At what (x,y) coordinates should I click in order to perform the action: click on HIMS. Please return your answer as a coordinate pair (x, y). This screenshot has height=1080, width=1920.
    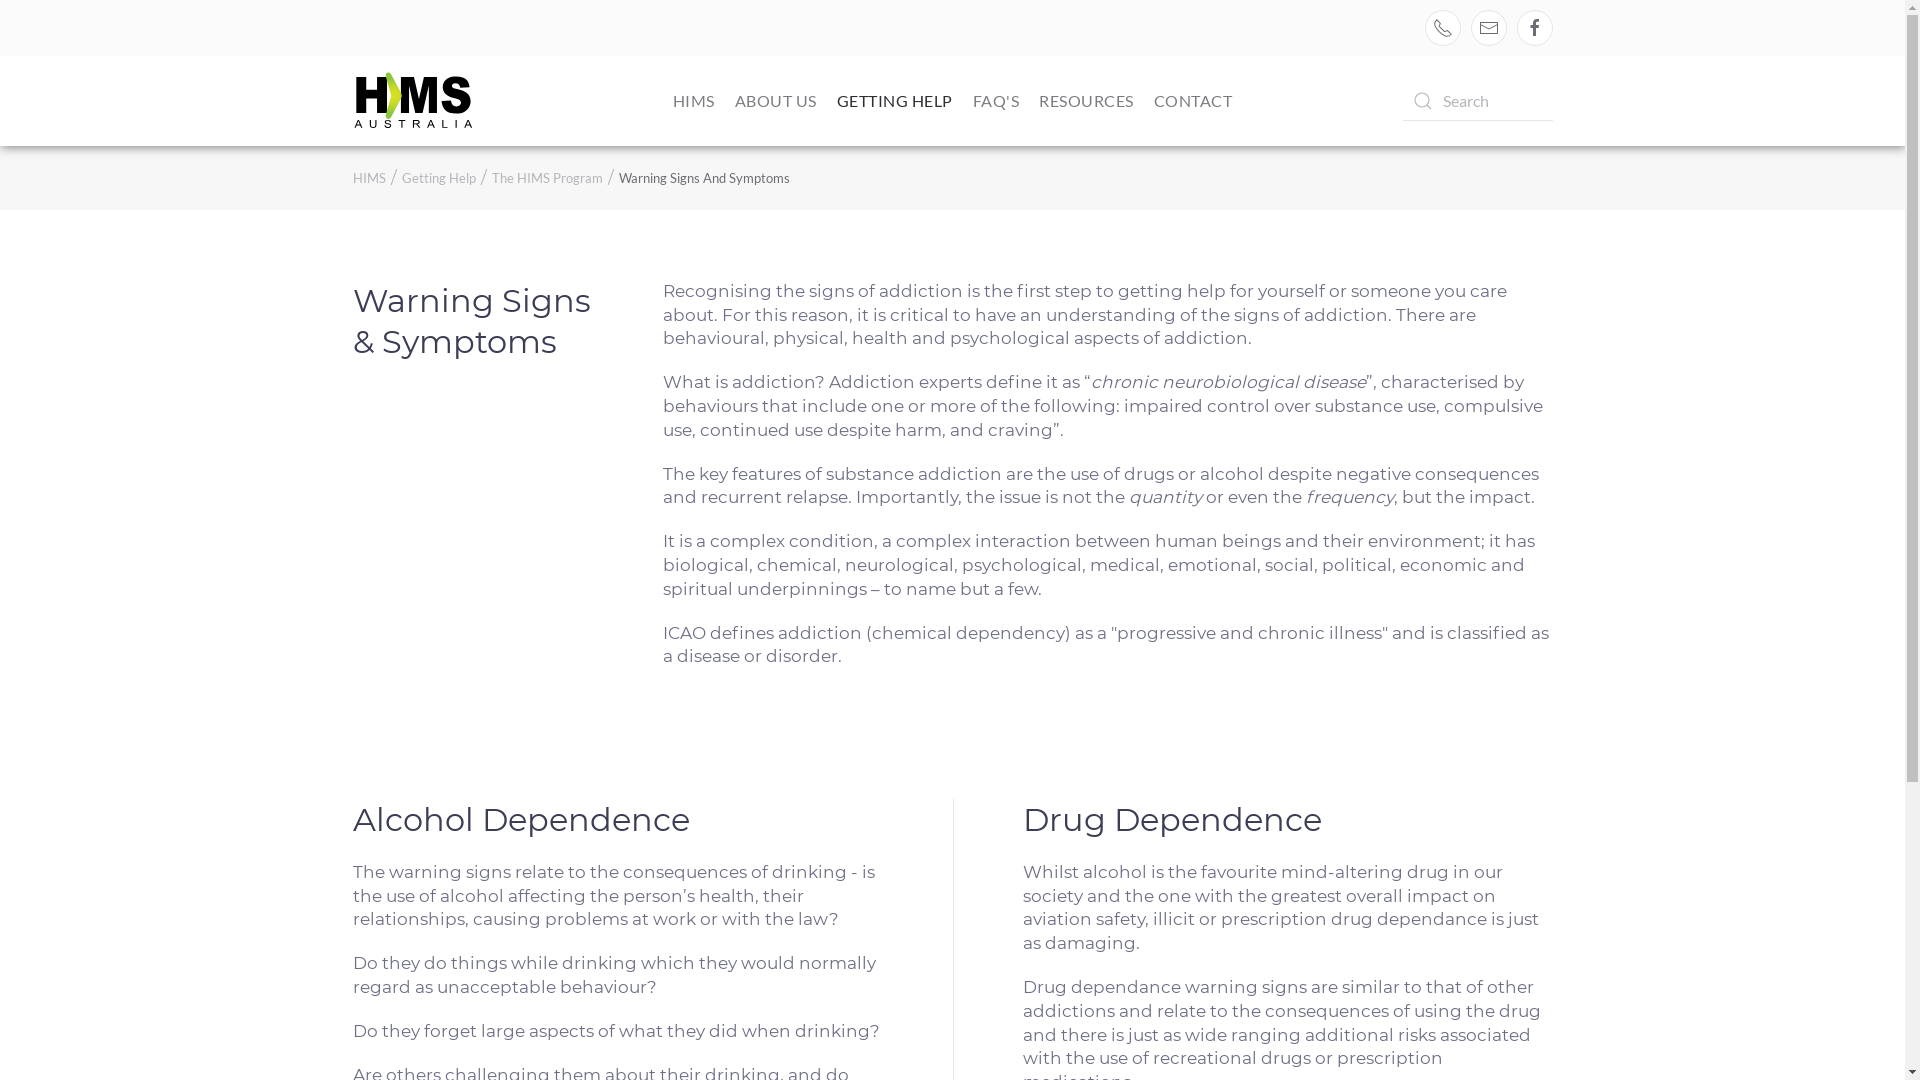
    Looking at the image, I should click on (368, 178).